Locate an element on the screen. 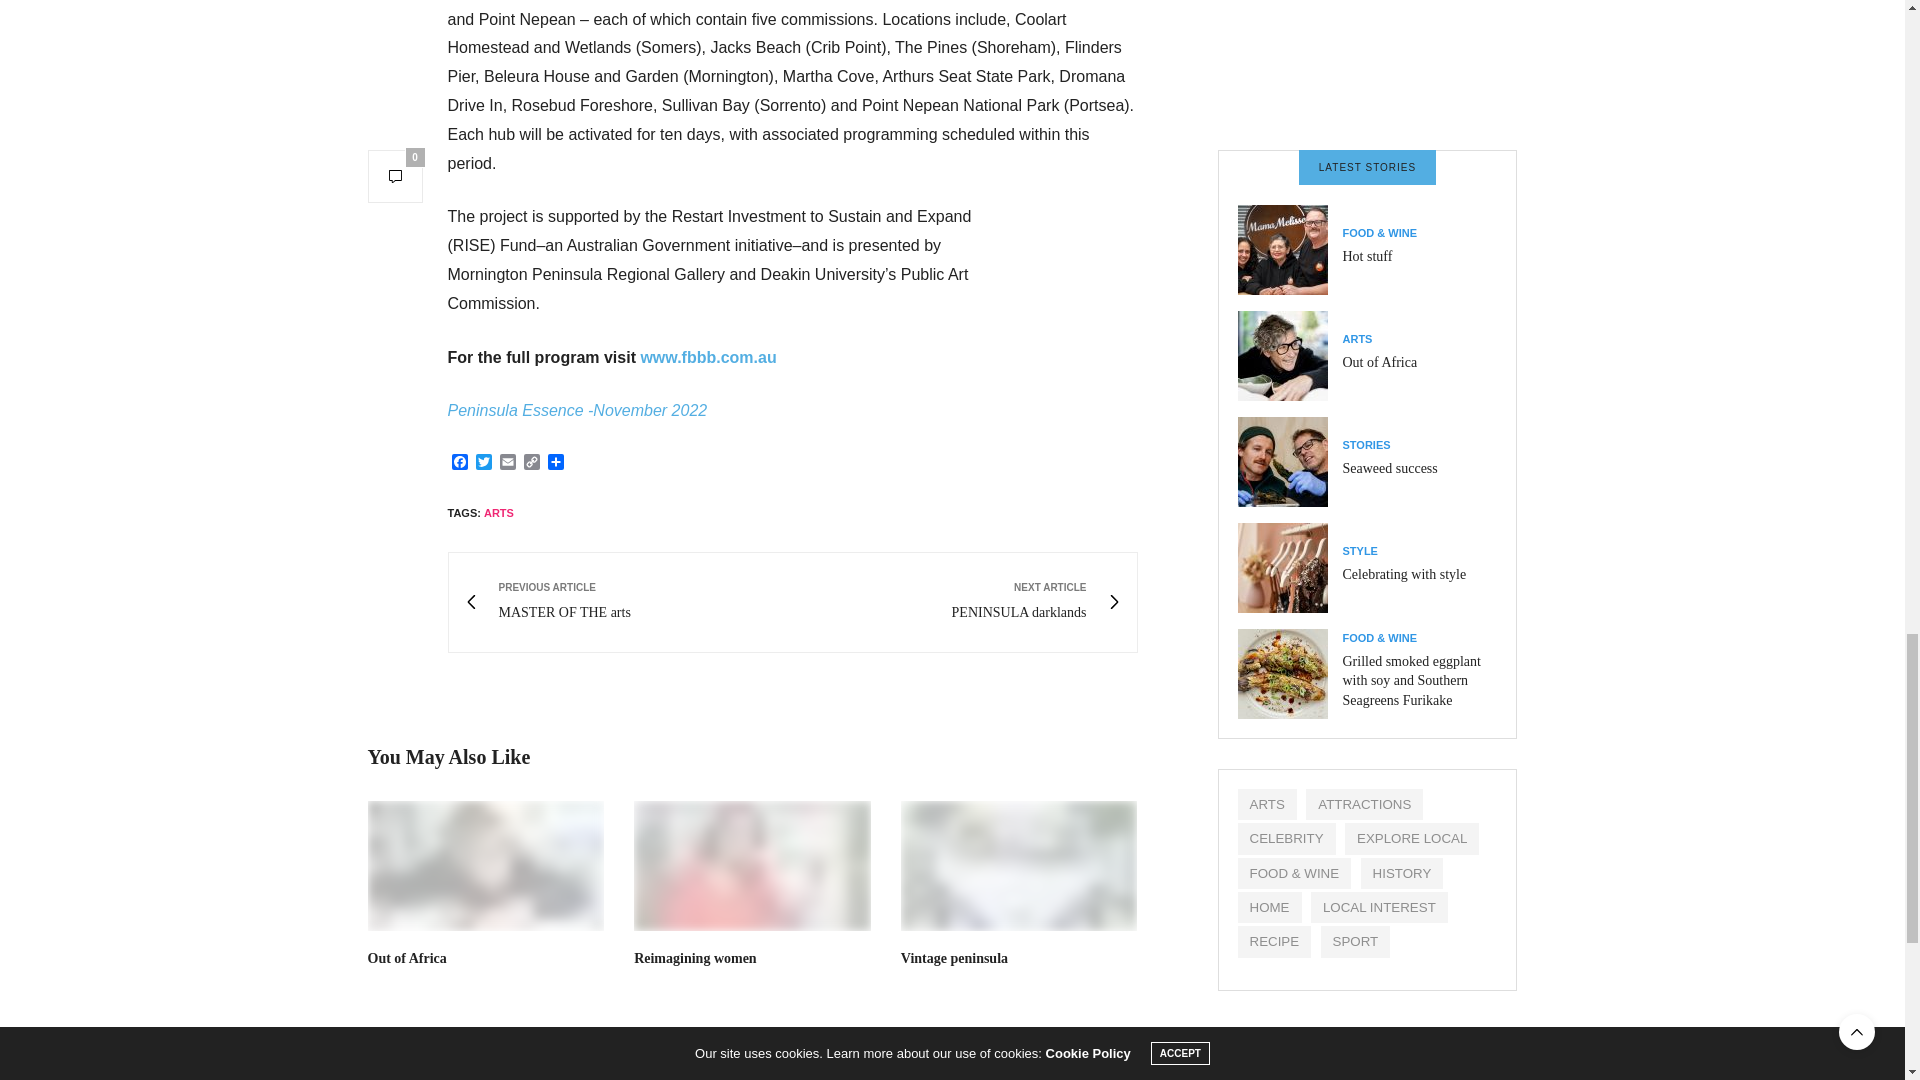 The width and height of the screenshot is (1920, 1080). Peninsula Essence -November 2022 is located at coordinates (508, 463).